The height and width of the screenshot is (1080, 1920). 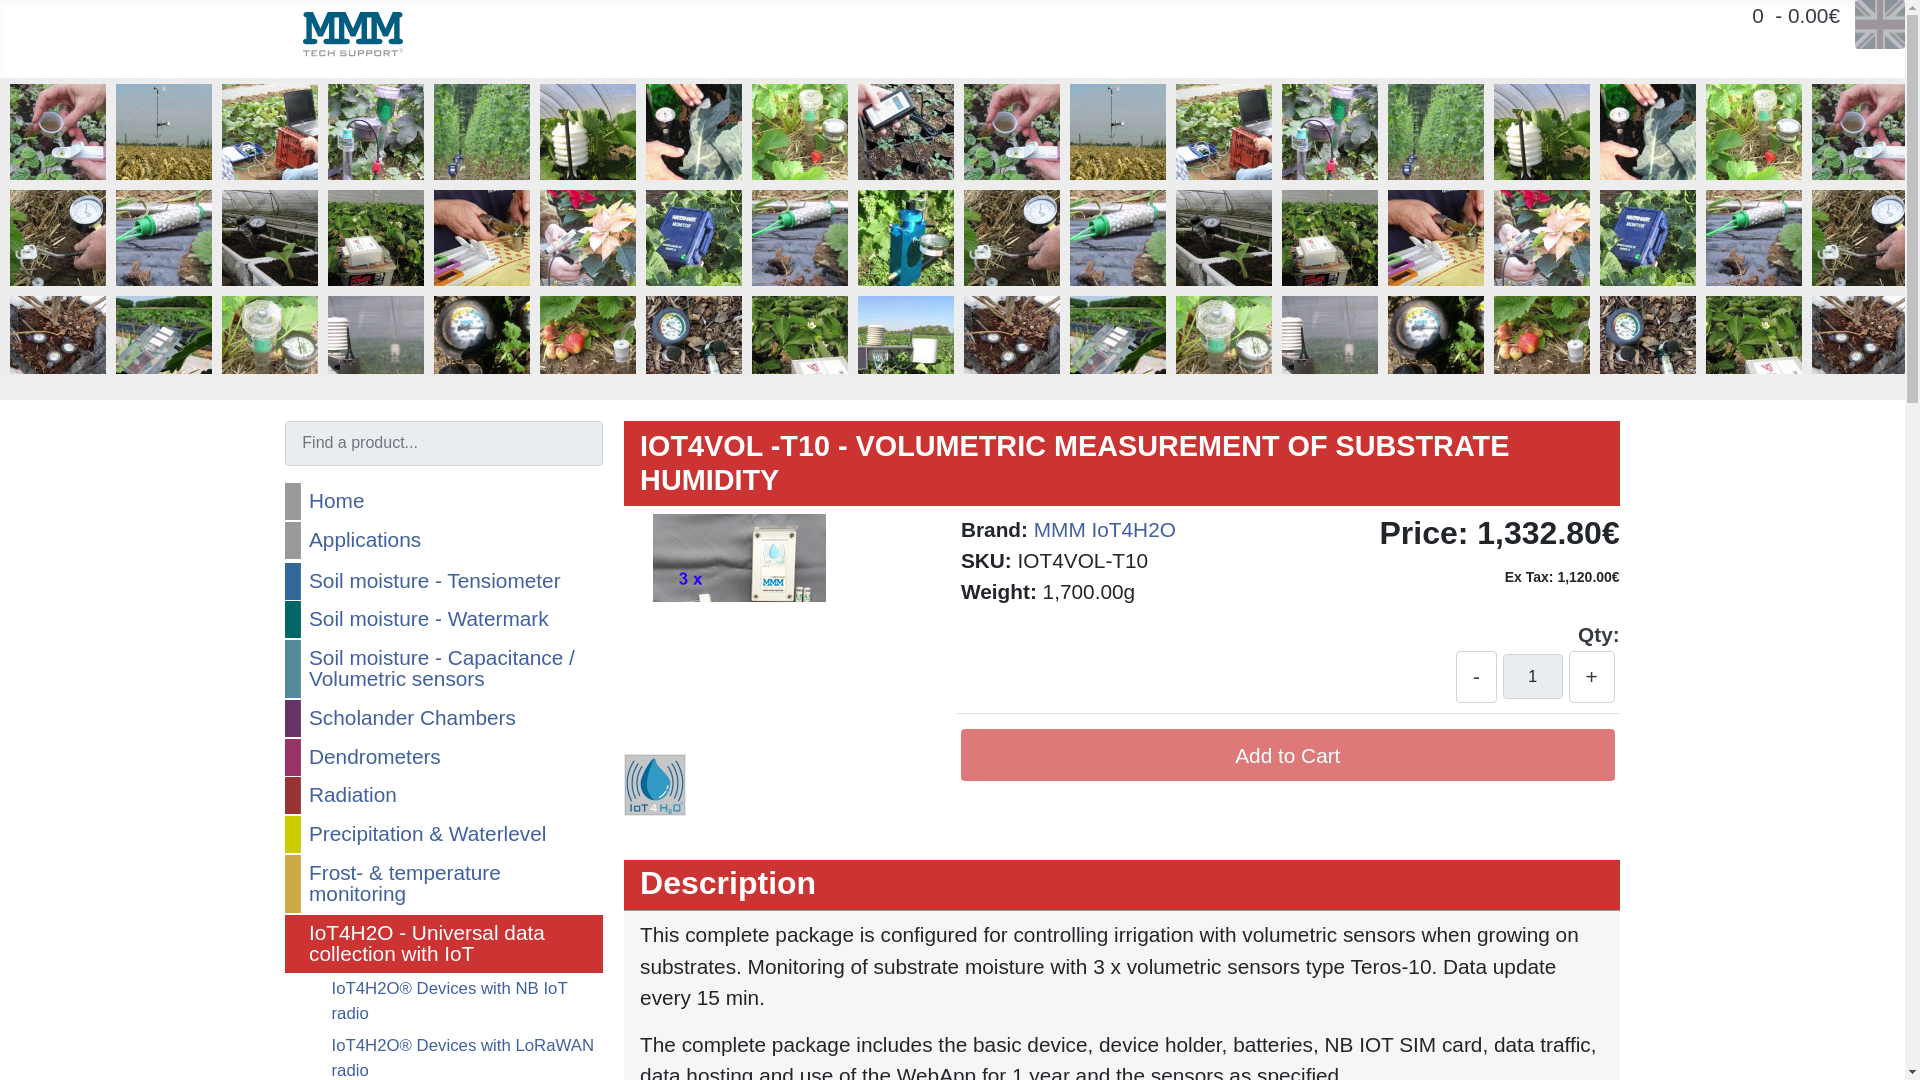 What do you see at coordinates (443, 581) in the screenshot?
I see `Soil moisture - Tensiometer` at bounding box center [443, 581].